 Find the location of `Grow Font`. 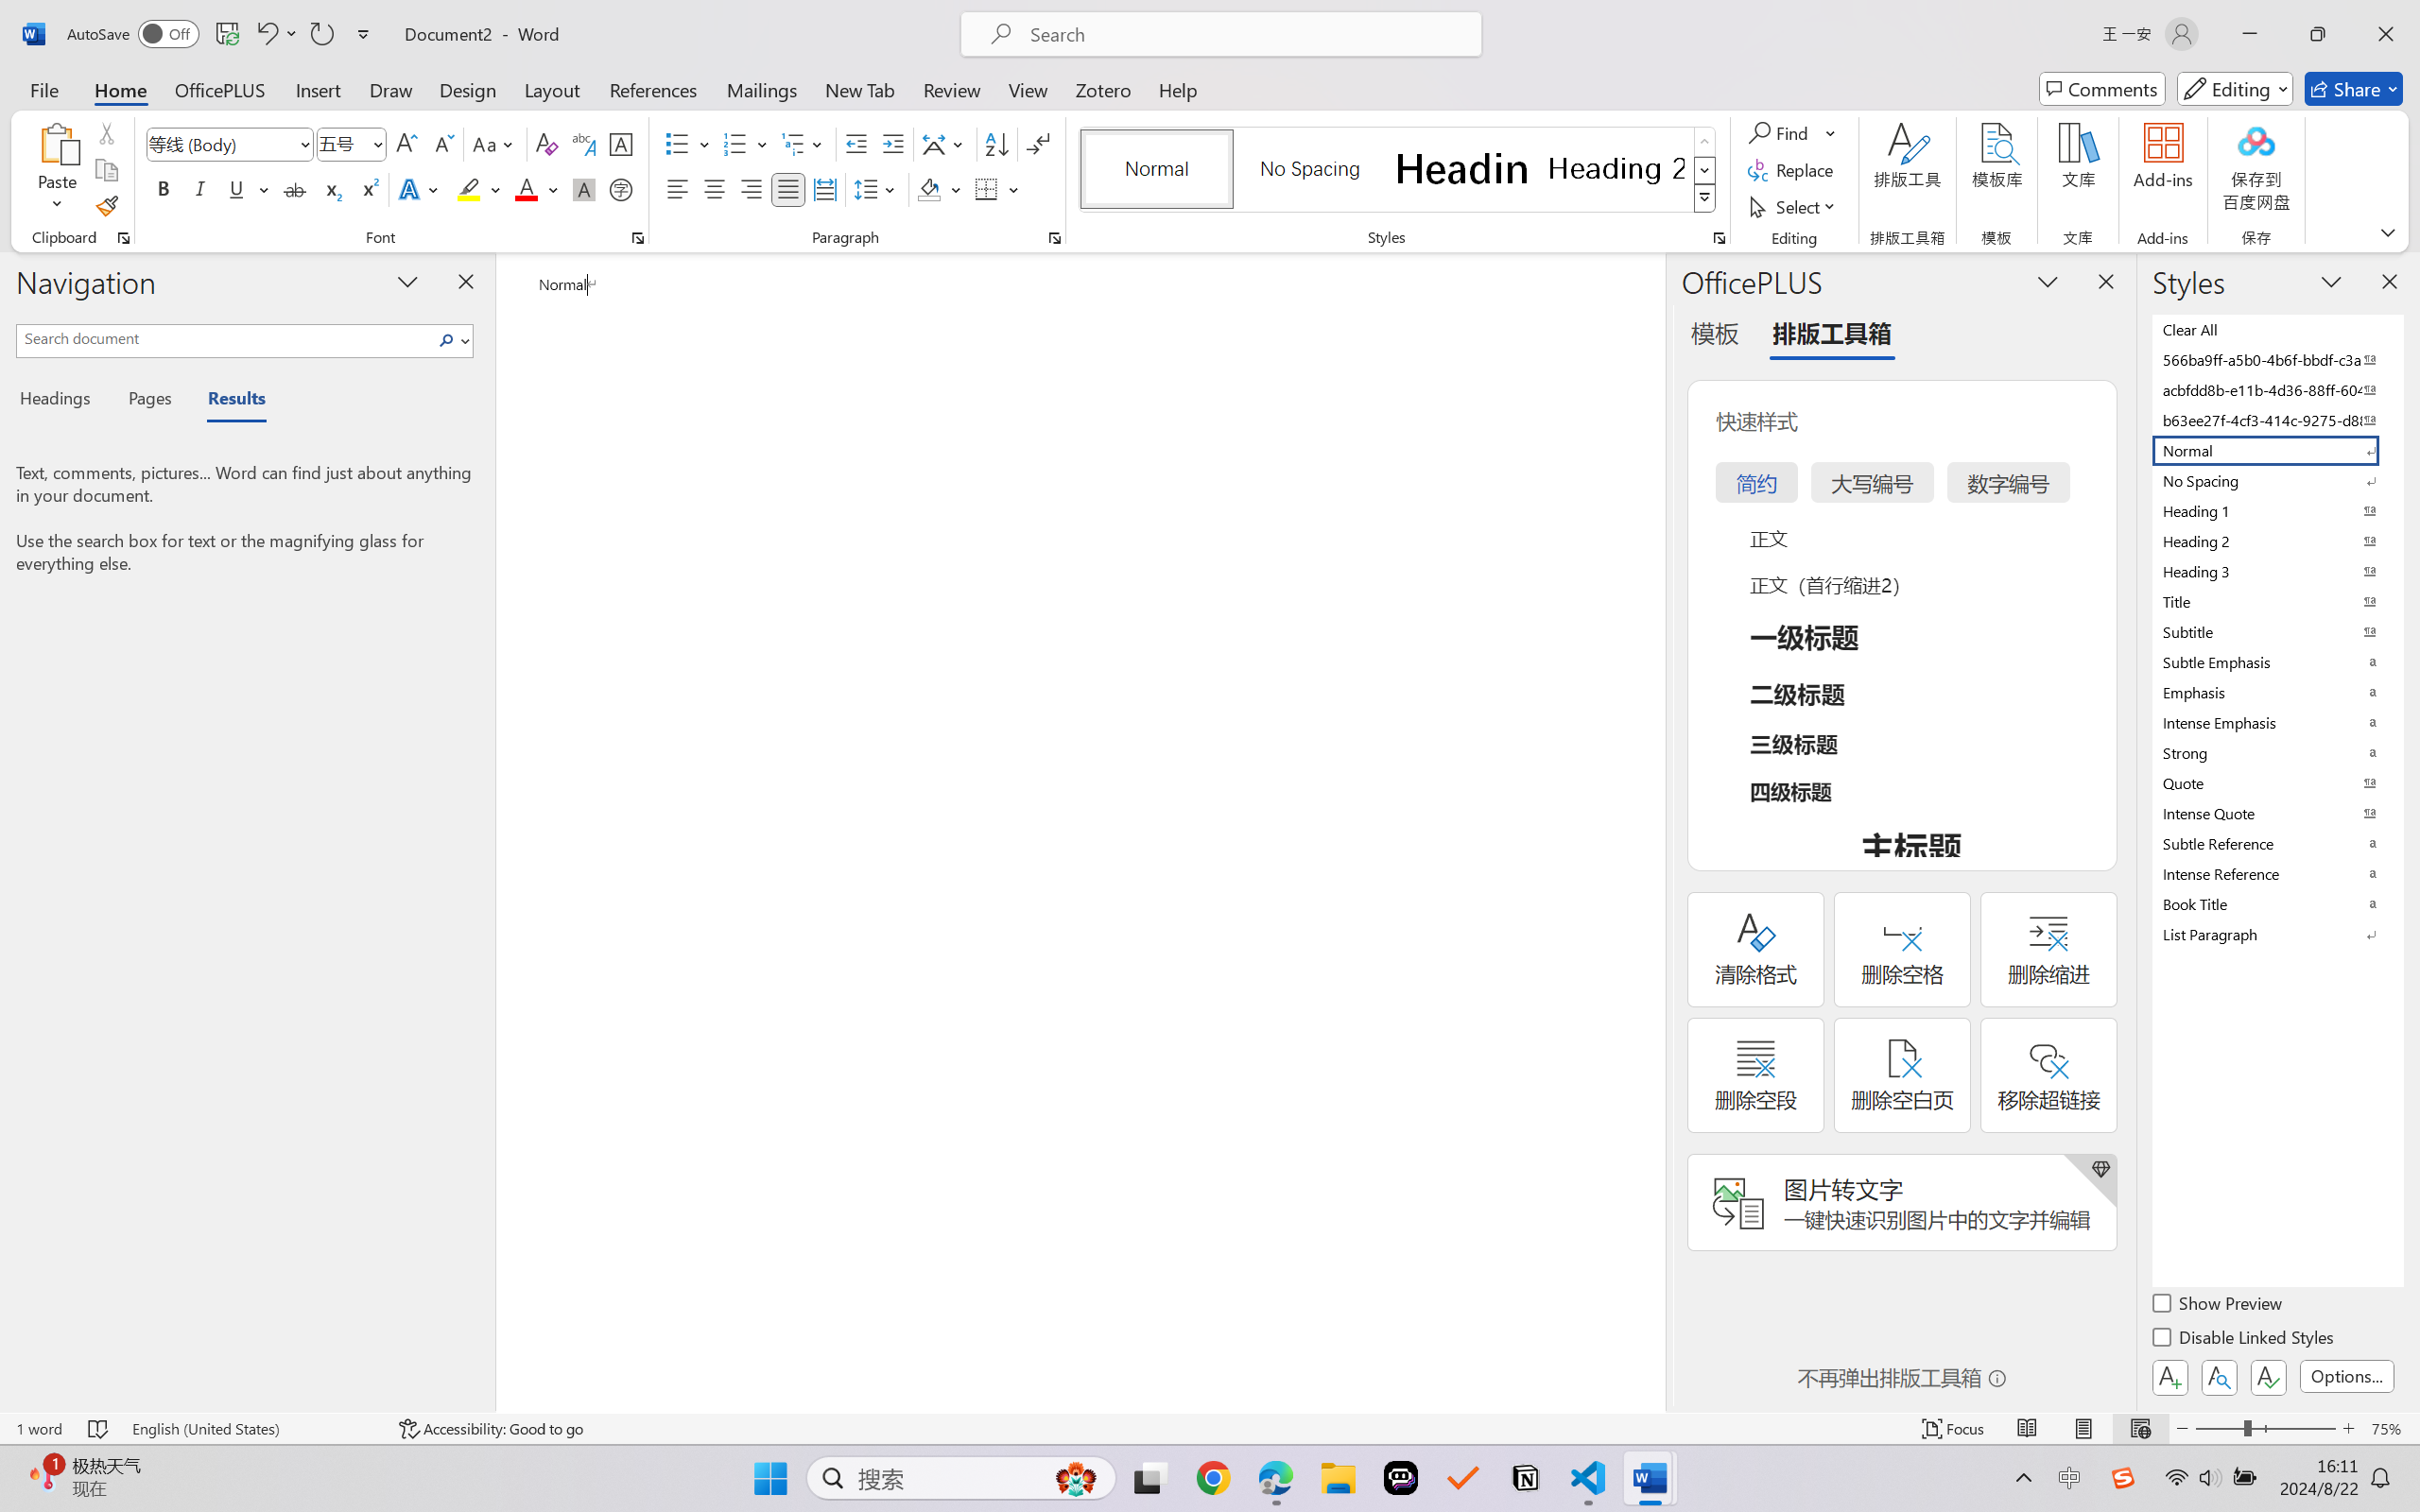

Grow Font is located at coordinates (406, 144).